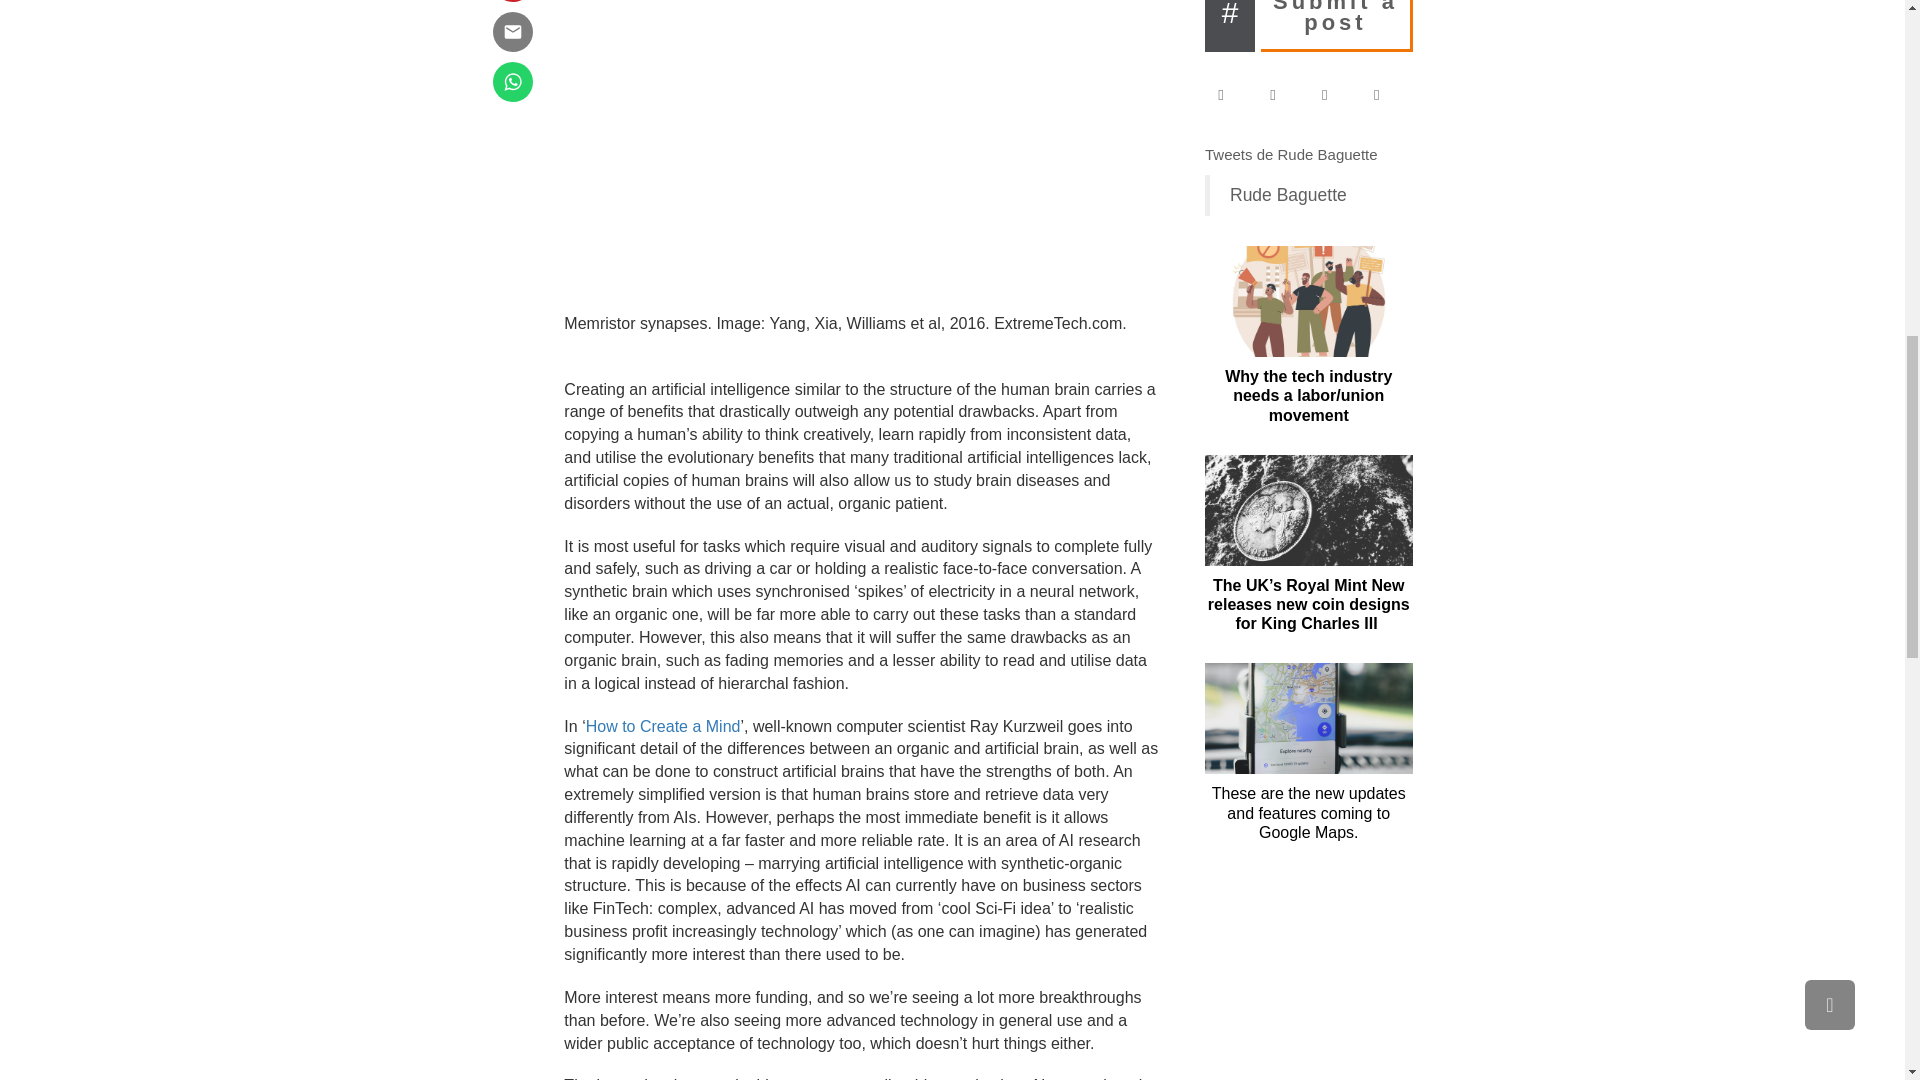  What do you see at coordinates (1288, 194) in the screenshot?
I see `Rude Baguette` at bounding box center [1288, 194].